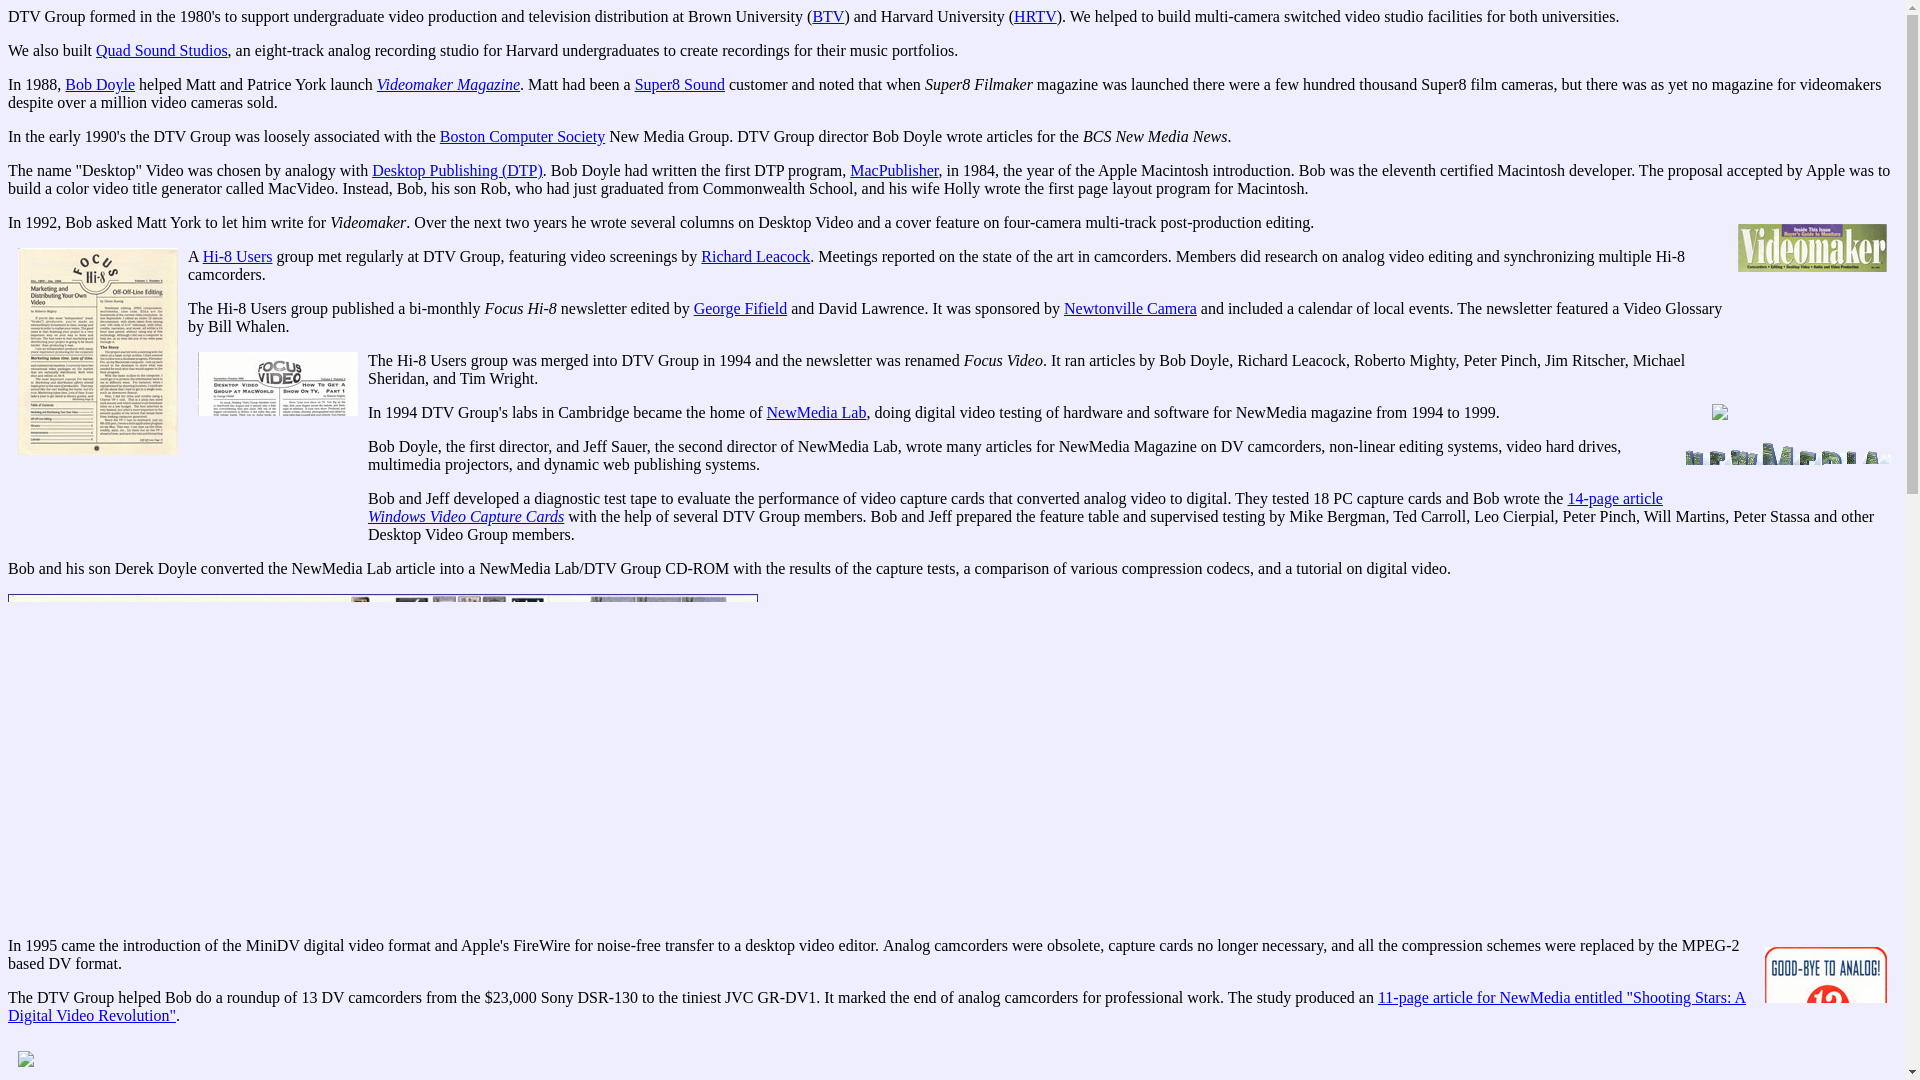 This screenshot has height=1080, width=1920. Describe the element at coordinates (828, 16) in the screenshot. I see `BTV` at that location.